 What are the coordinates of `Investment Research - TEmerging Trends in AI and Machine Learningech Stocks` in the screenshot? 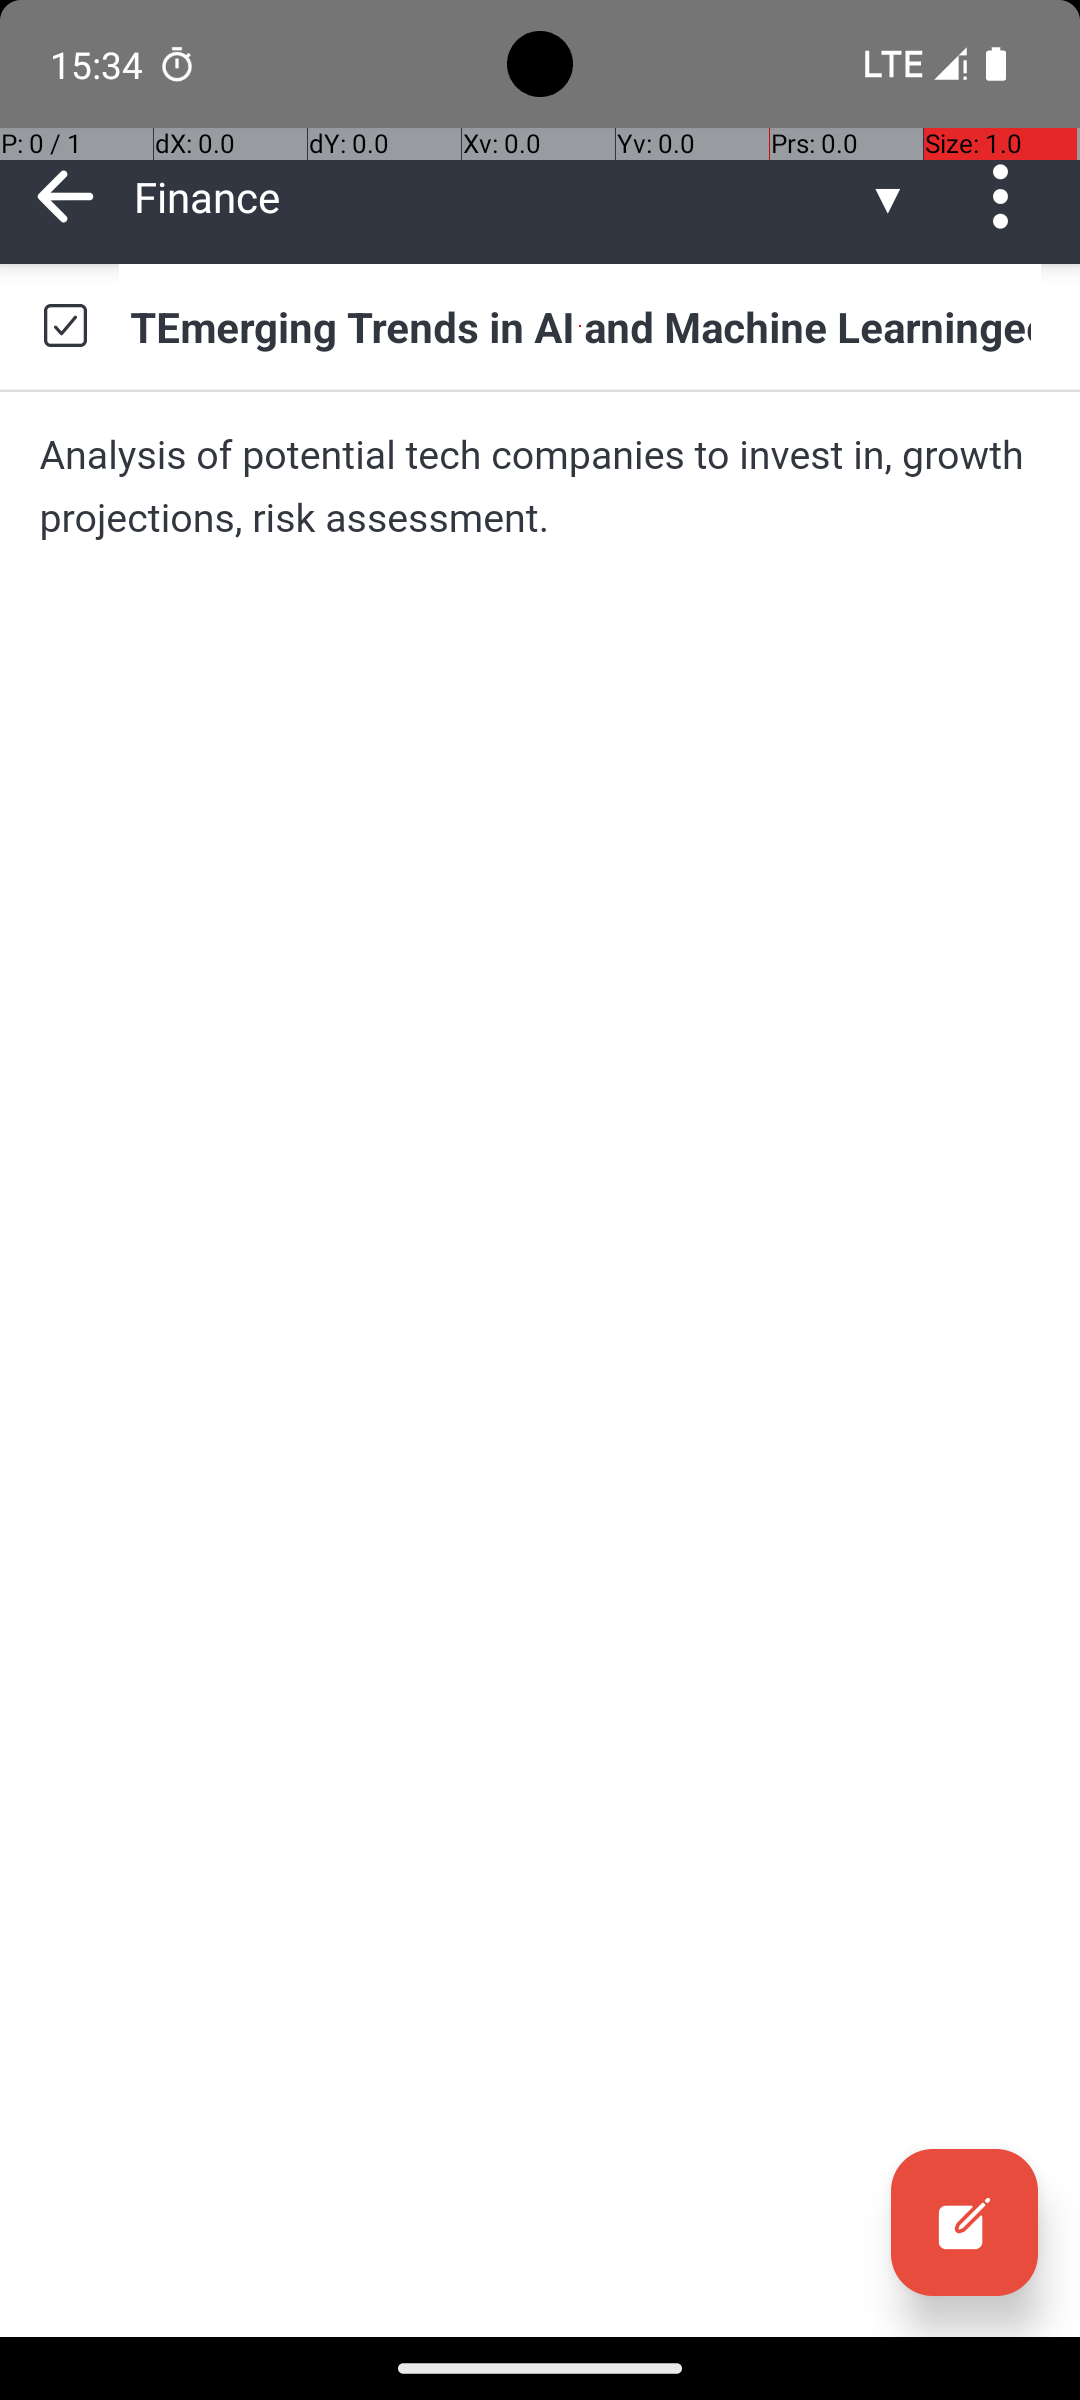 It's located at (580, 326).